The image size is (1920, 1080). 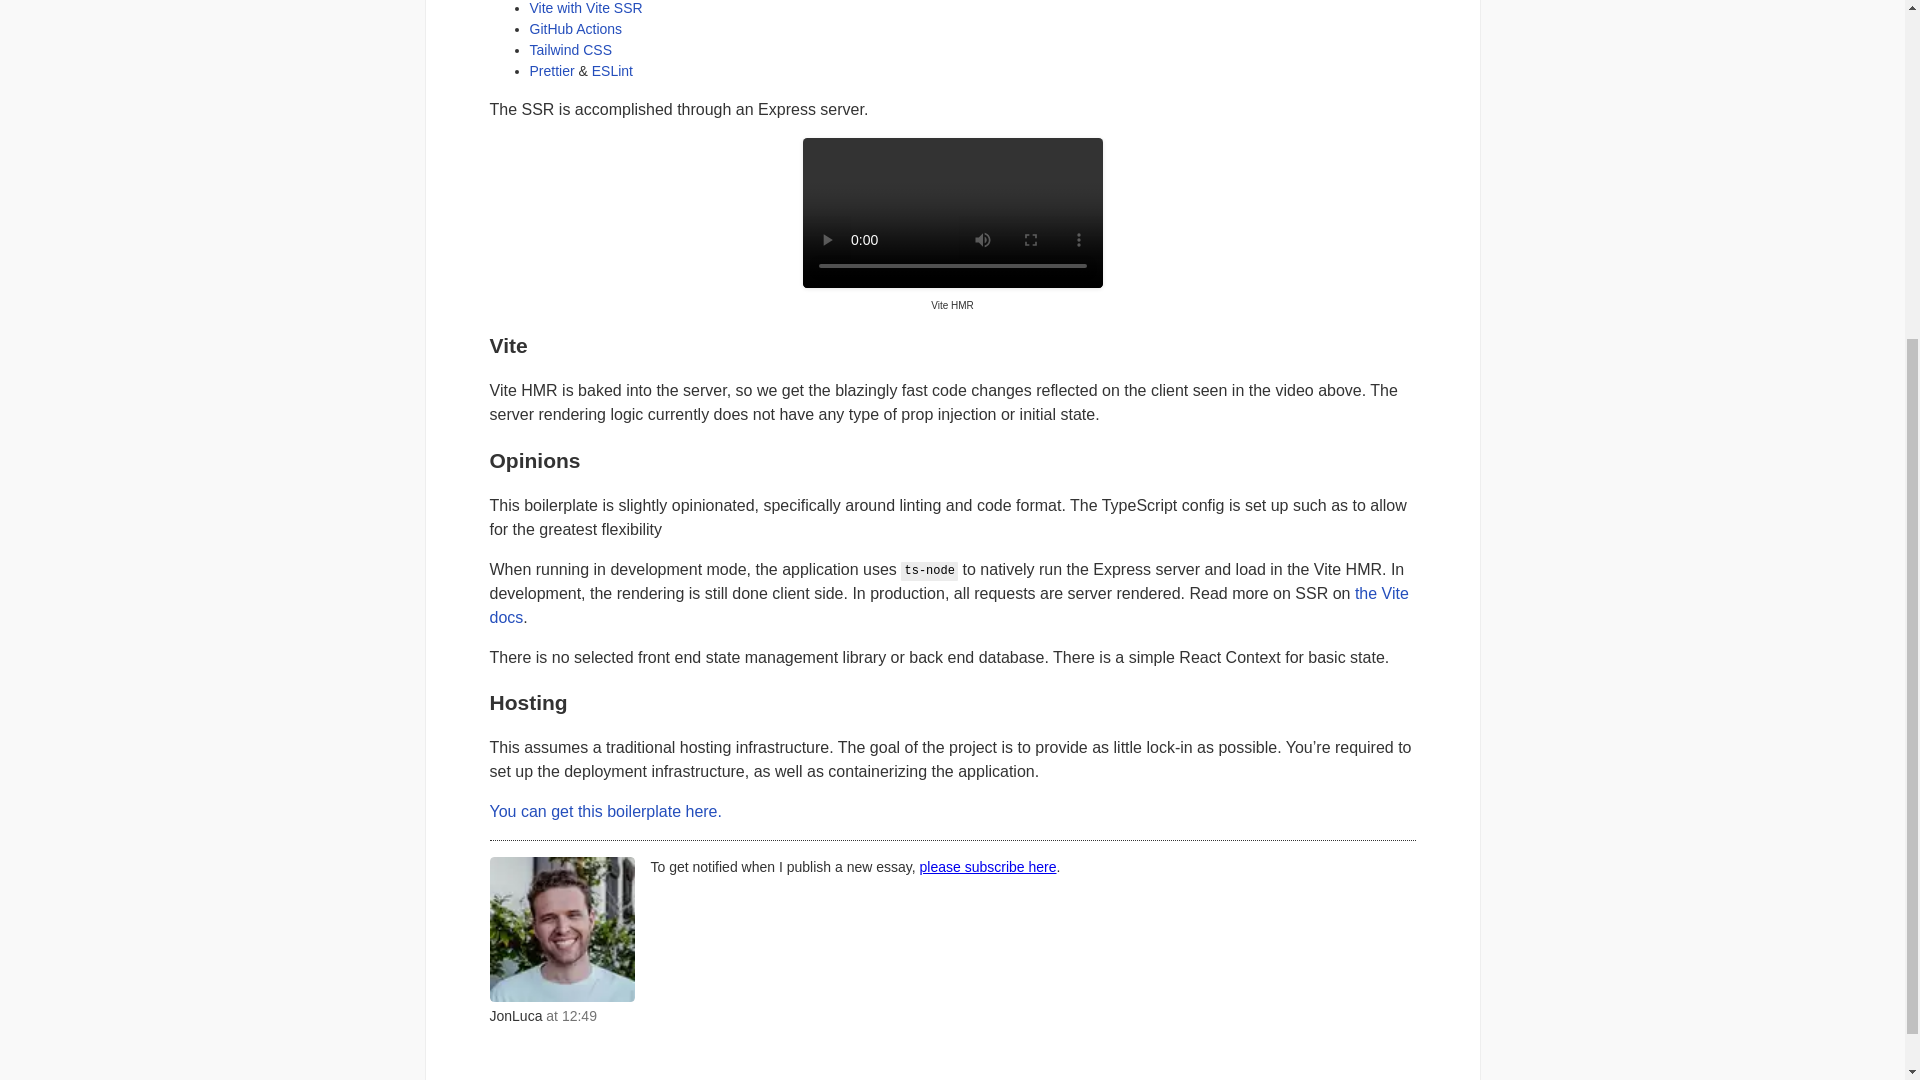 What do you see at coordinates (586, 8) in the screenshot?
I see `Vite with Vite SSR` at bounding box center [586, 8].